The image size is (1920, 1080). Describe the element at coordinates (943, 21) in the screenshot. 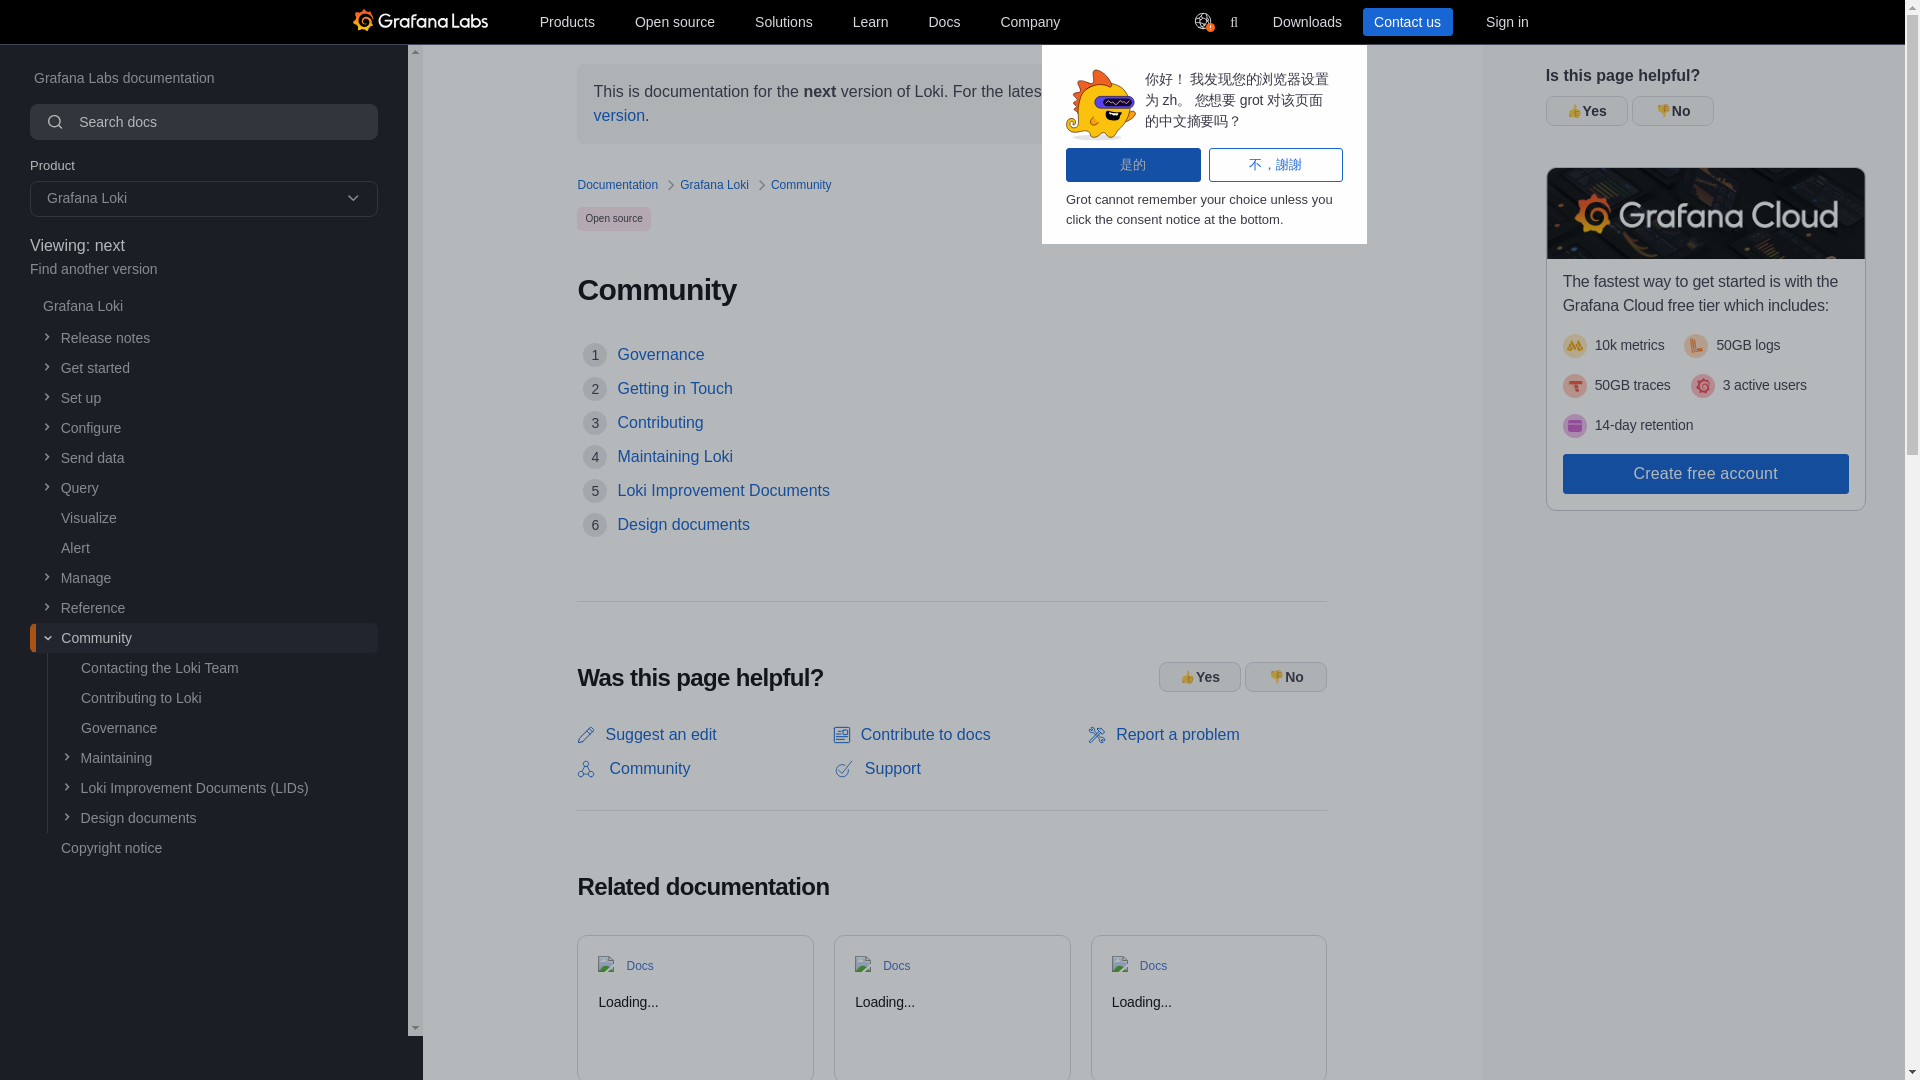

I see `Docs` at that location.